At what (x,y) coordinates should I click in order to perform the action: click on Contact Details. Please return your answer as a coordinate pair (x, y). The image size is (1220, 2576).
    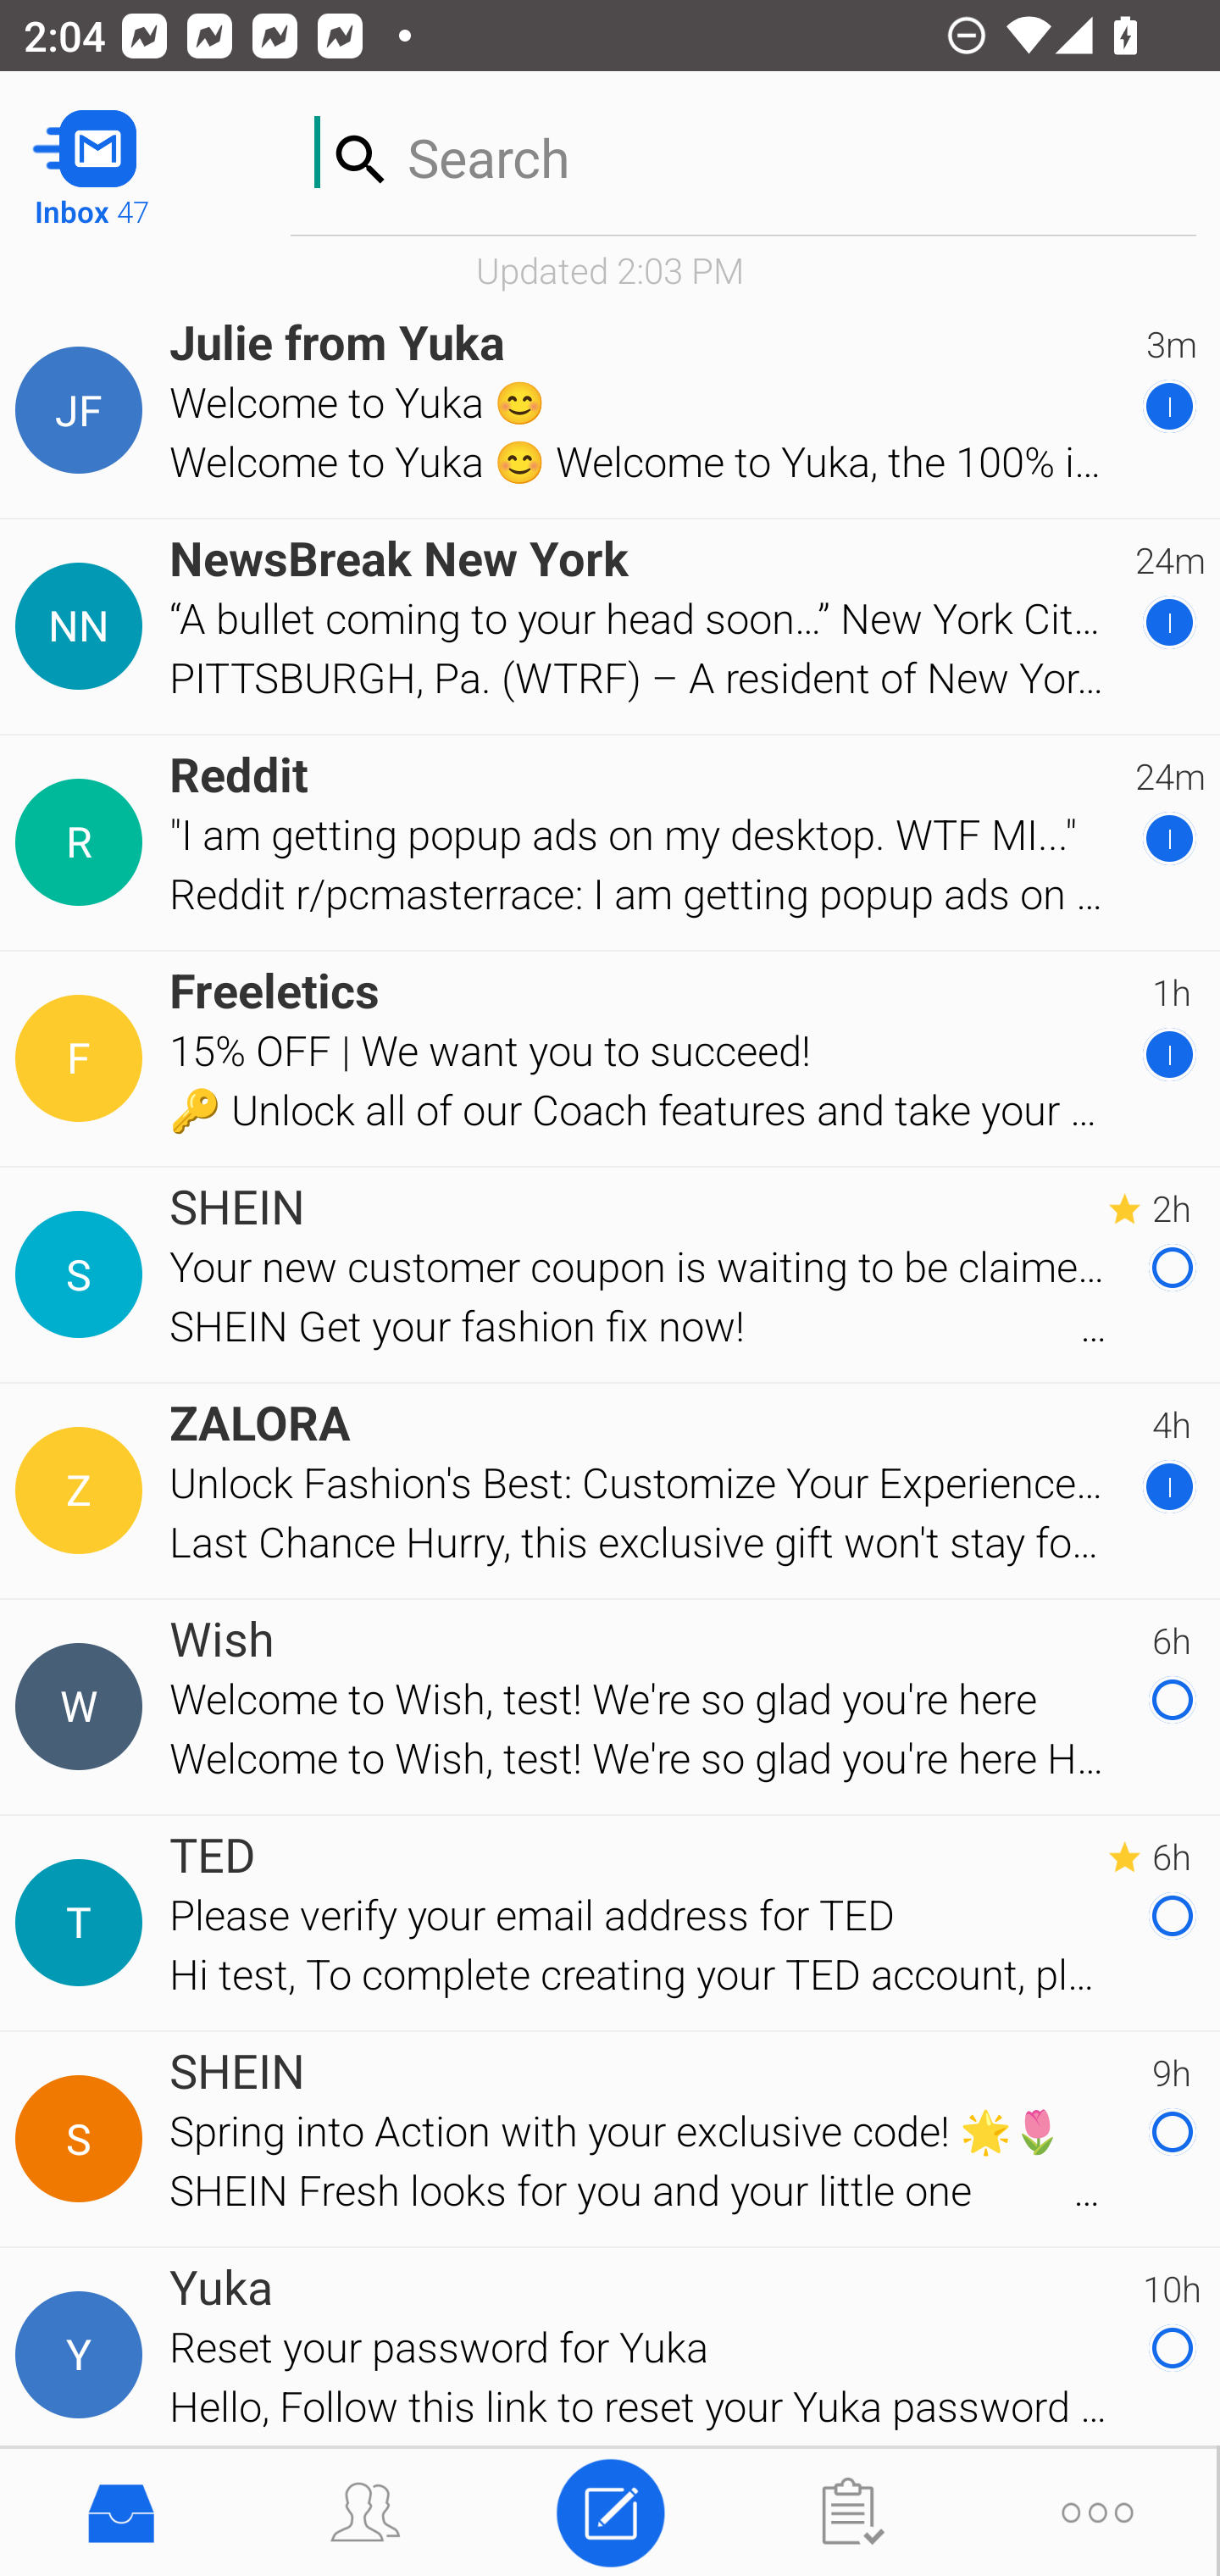
    Looking at the image, I should click on (83, 1058).